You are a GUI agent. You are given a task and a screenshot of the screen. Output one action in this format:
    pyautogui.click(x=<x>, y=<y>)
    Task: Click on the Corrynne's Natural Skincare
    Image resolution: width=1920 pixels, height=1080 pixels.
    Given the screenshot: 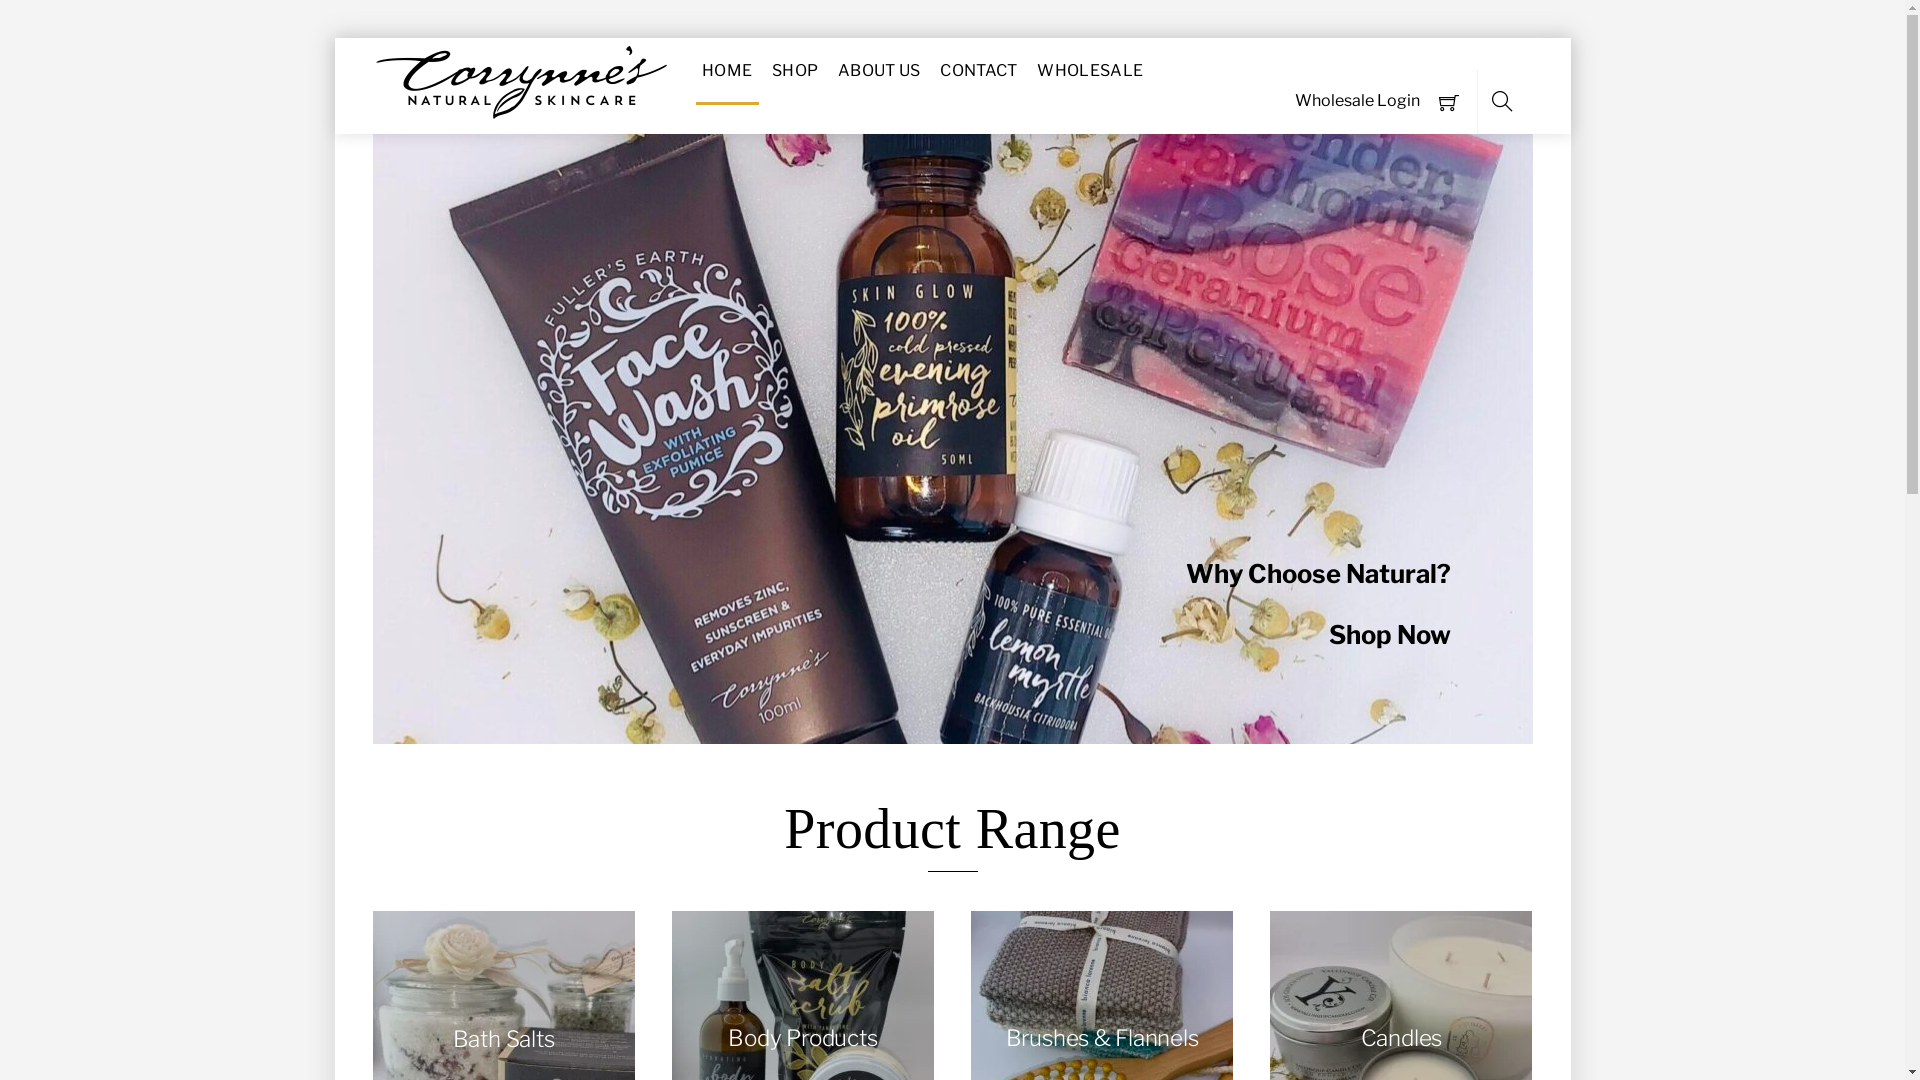 What is the action you would take?
    pyautogui.click(x=522, y=116)
    